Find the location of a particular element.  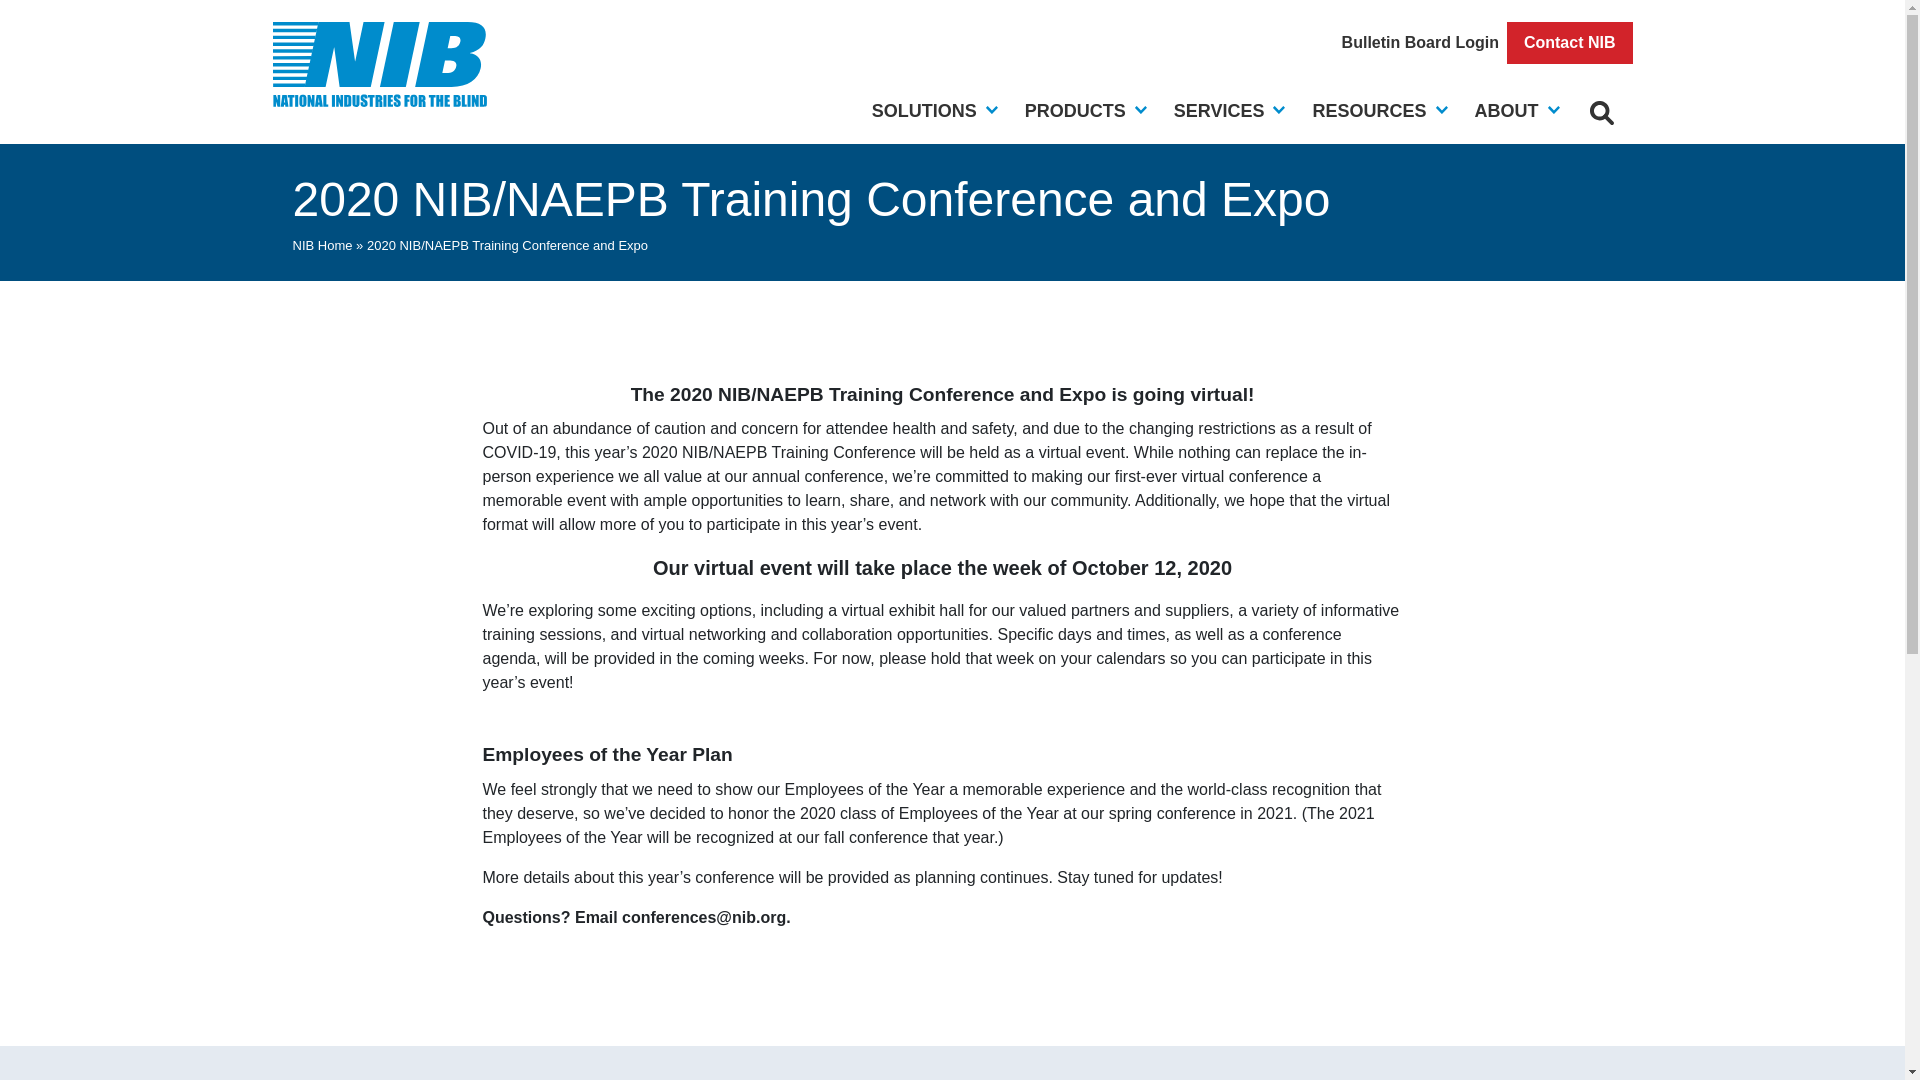

SOLUTIONS is located at coordinates (924, 112).